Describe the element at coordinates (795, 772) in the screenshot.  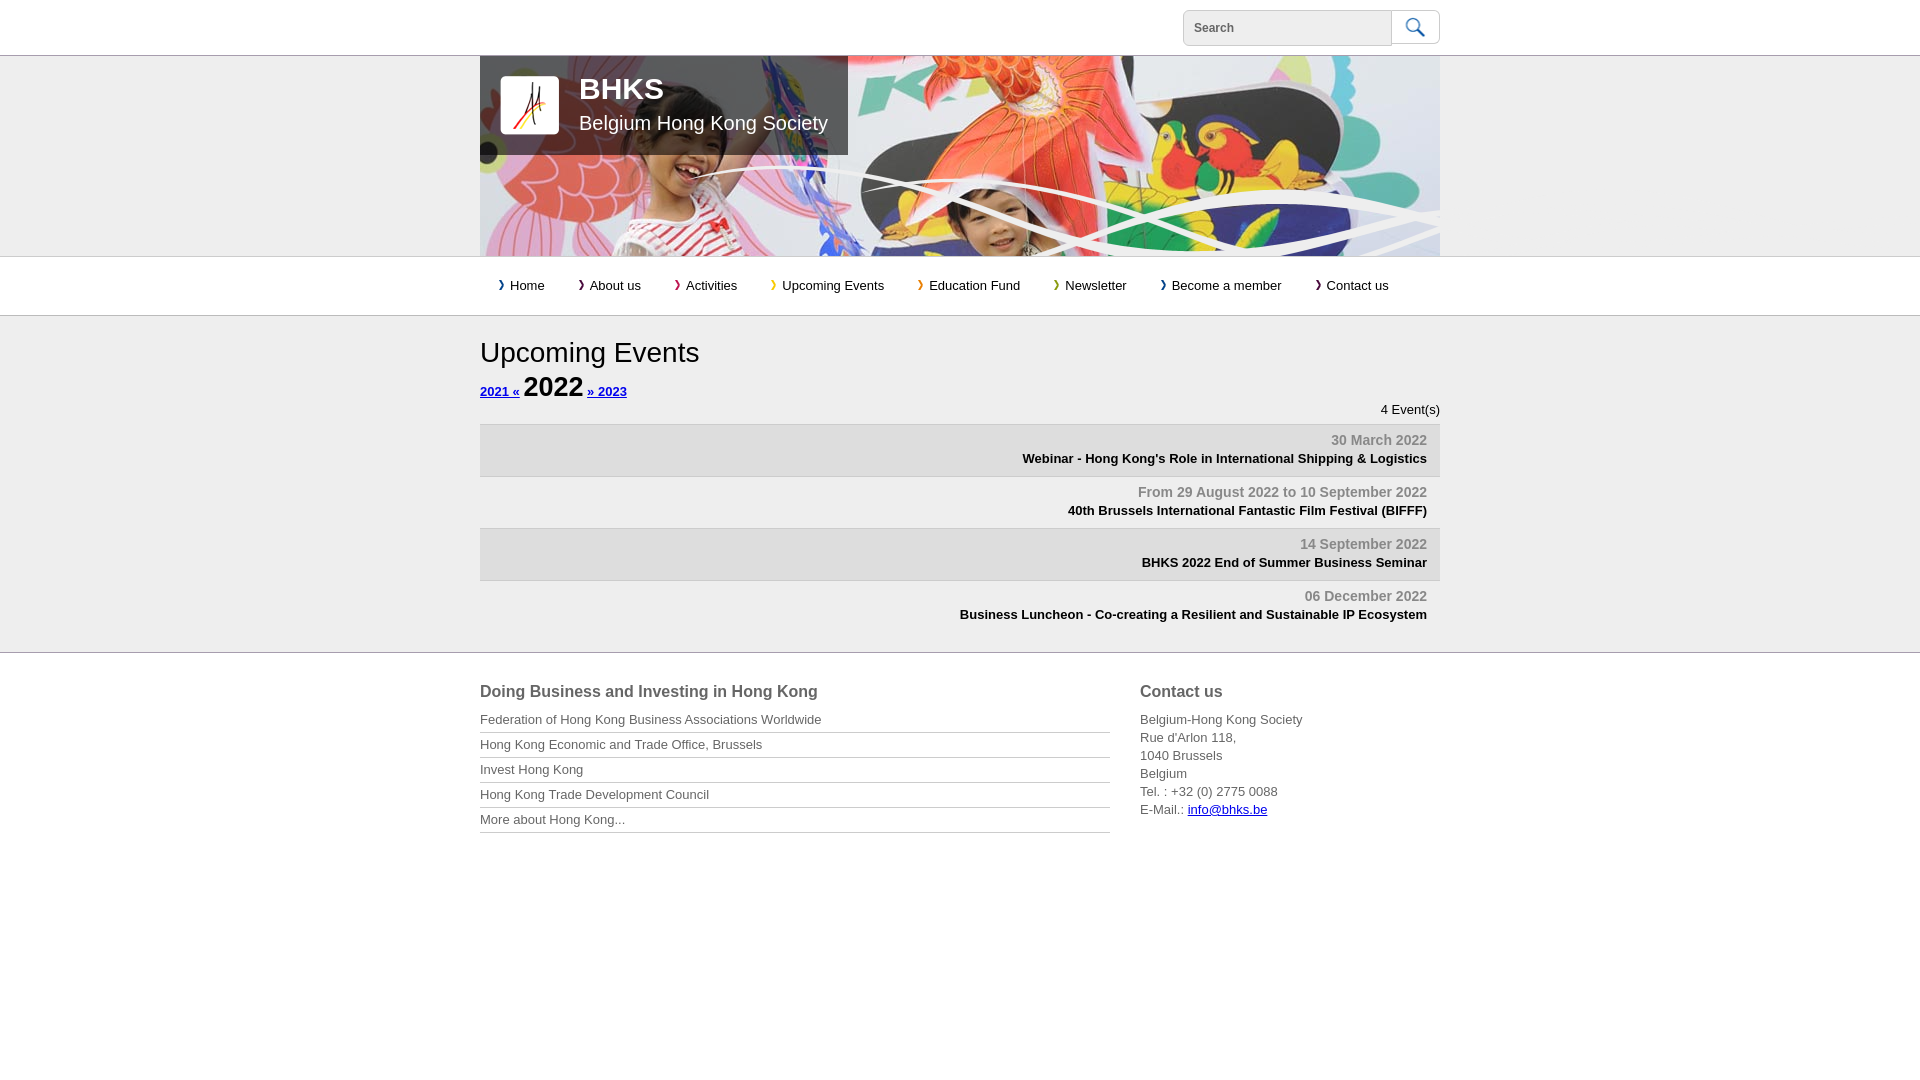
I see `Invest Hong Kong` at that location.